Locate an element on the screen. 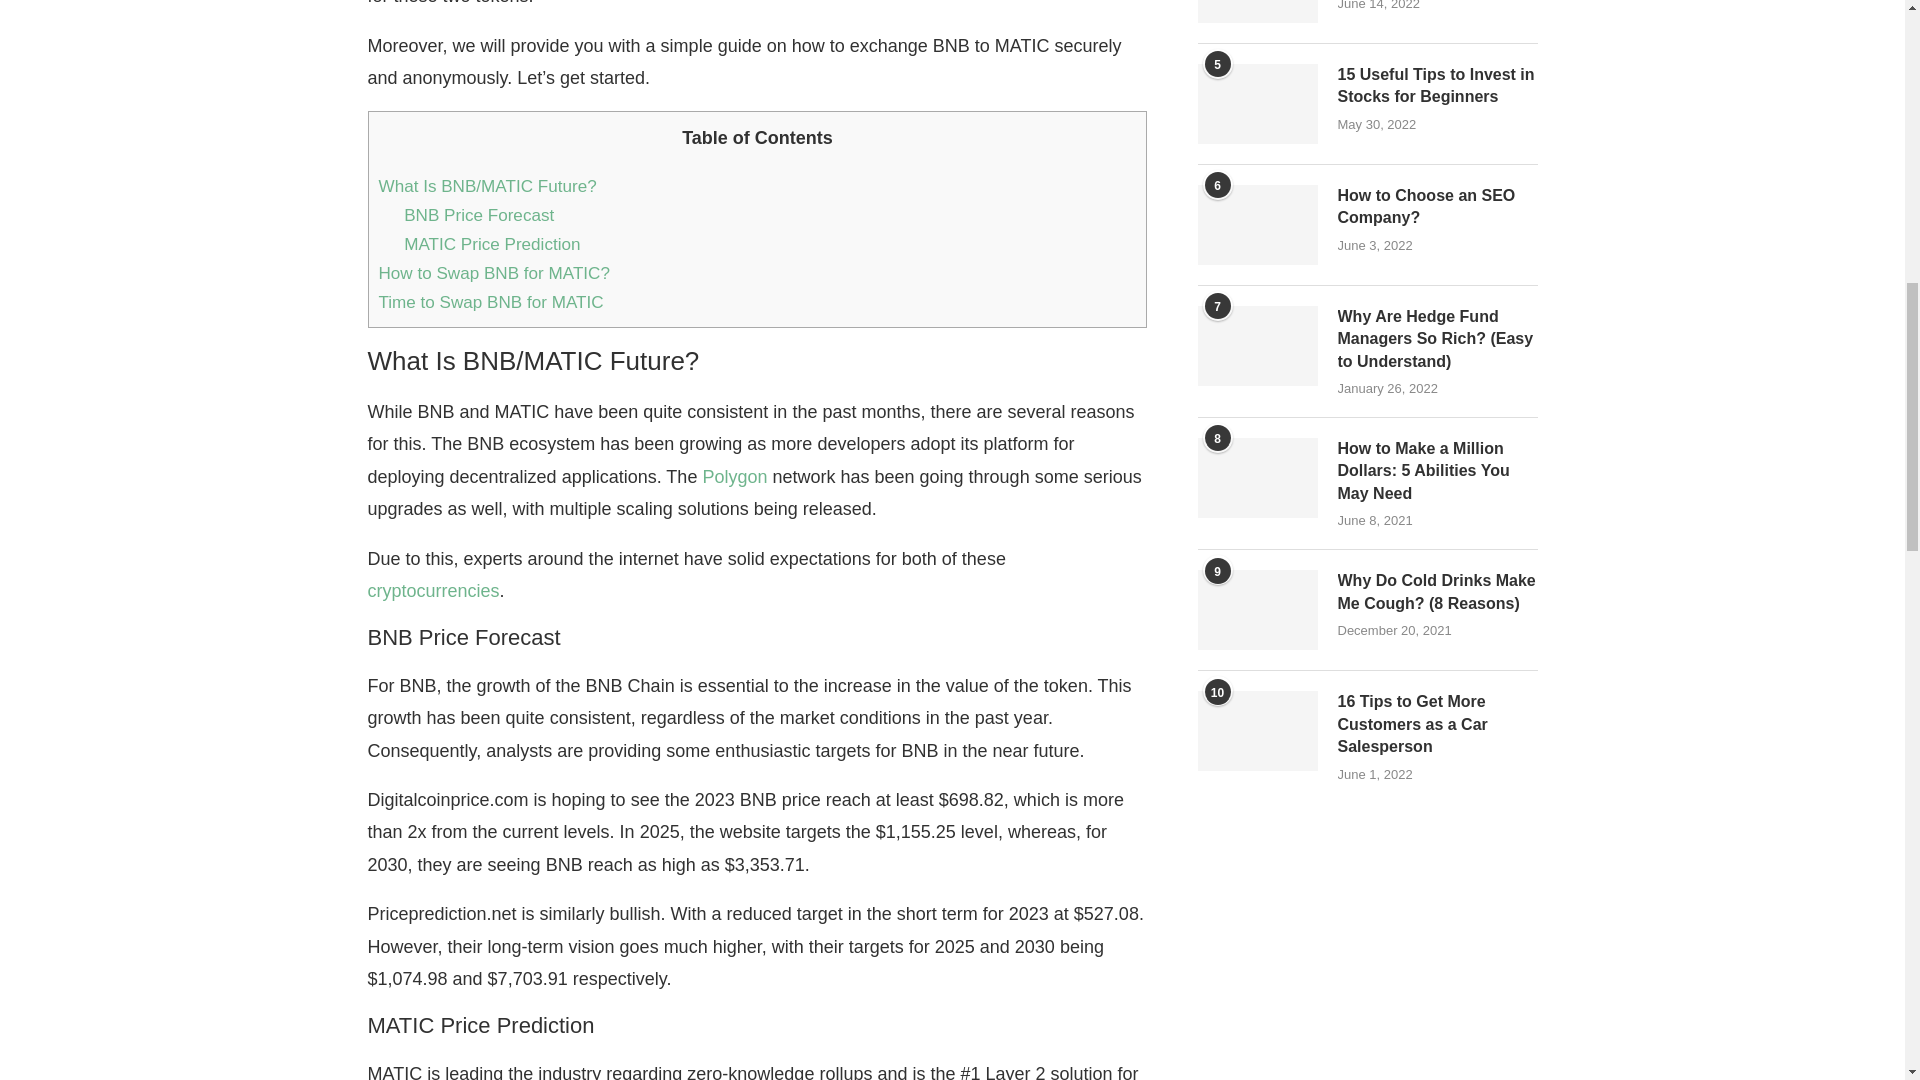  How to Swap BNB for MATIC? is located at coordinates (493, 272).